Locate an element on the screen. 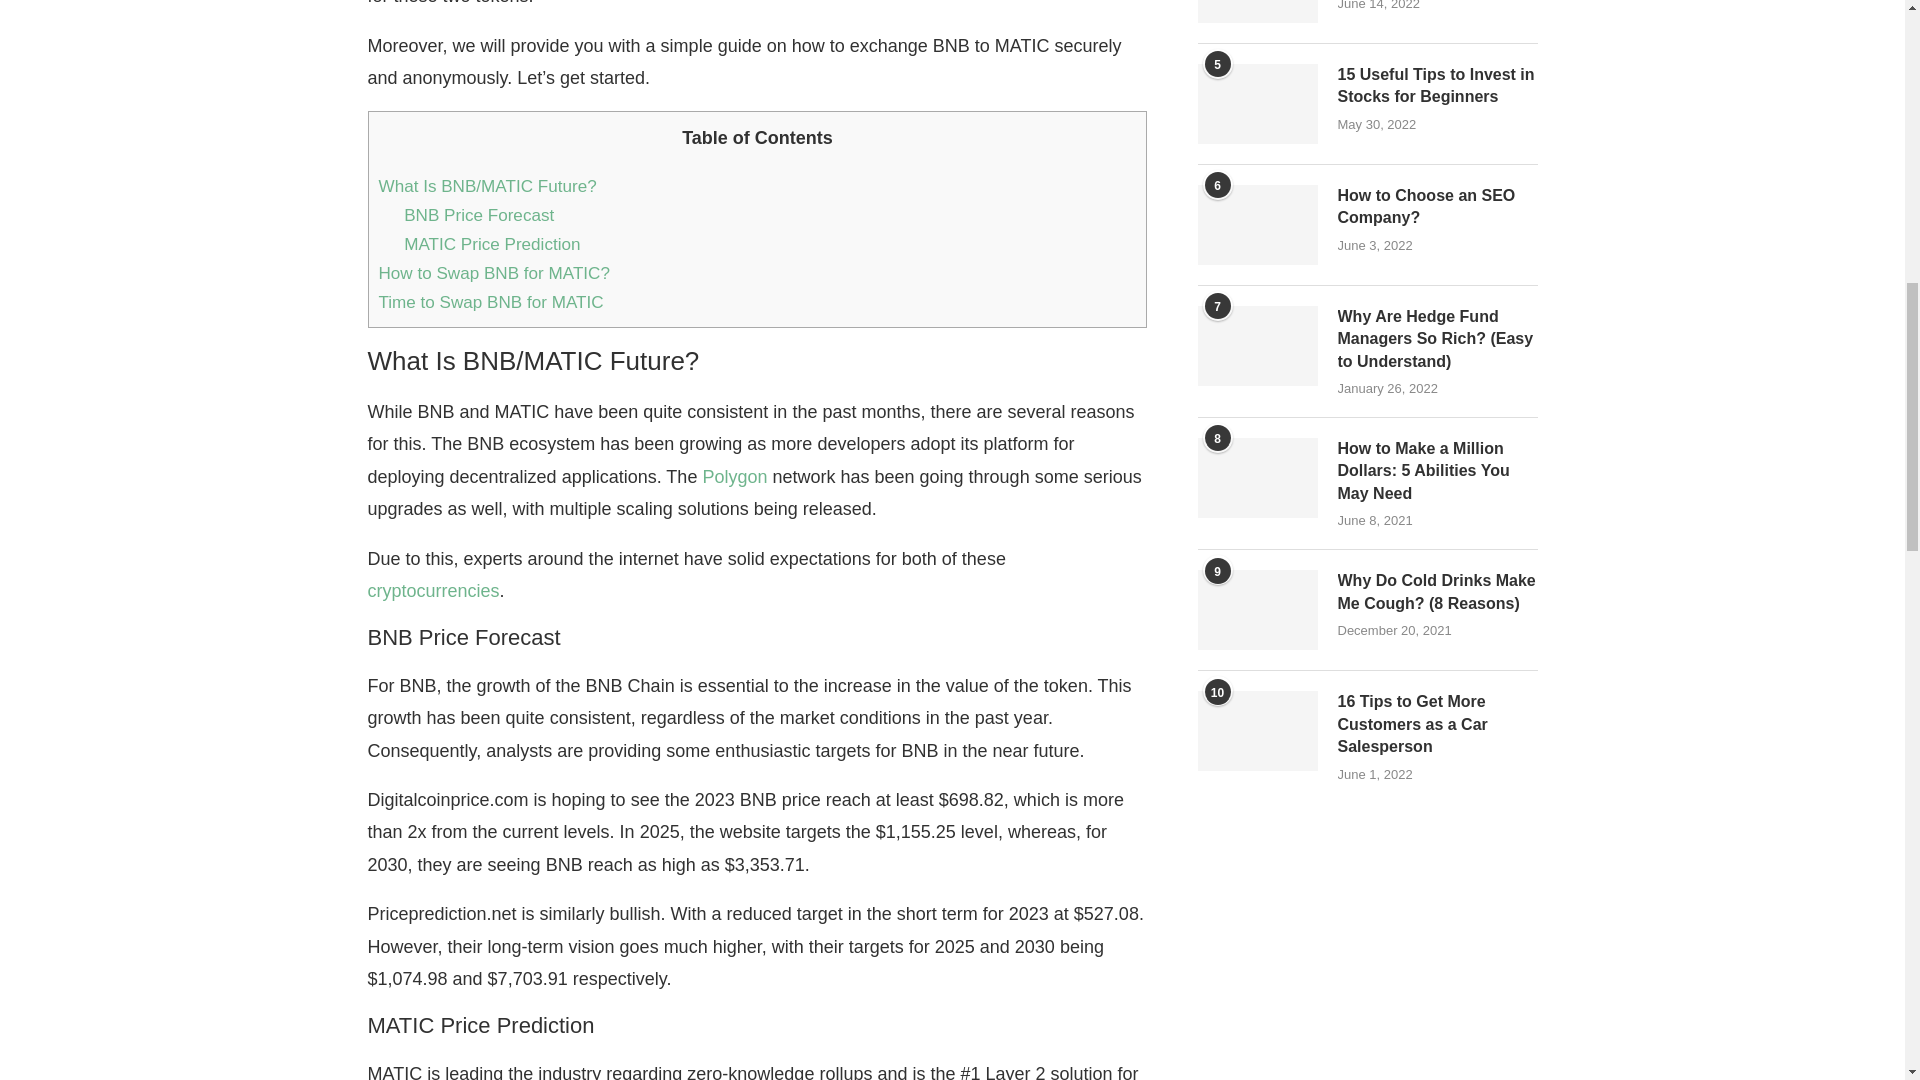  How to Swap BNB for MATIC? is located at coordinates (493, 272).